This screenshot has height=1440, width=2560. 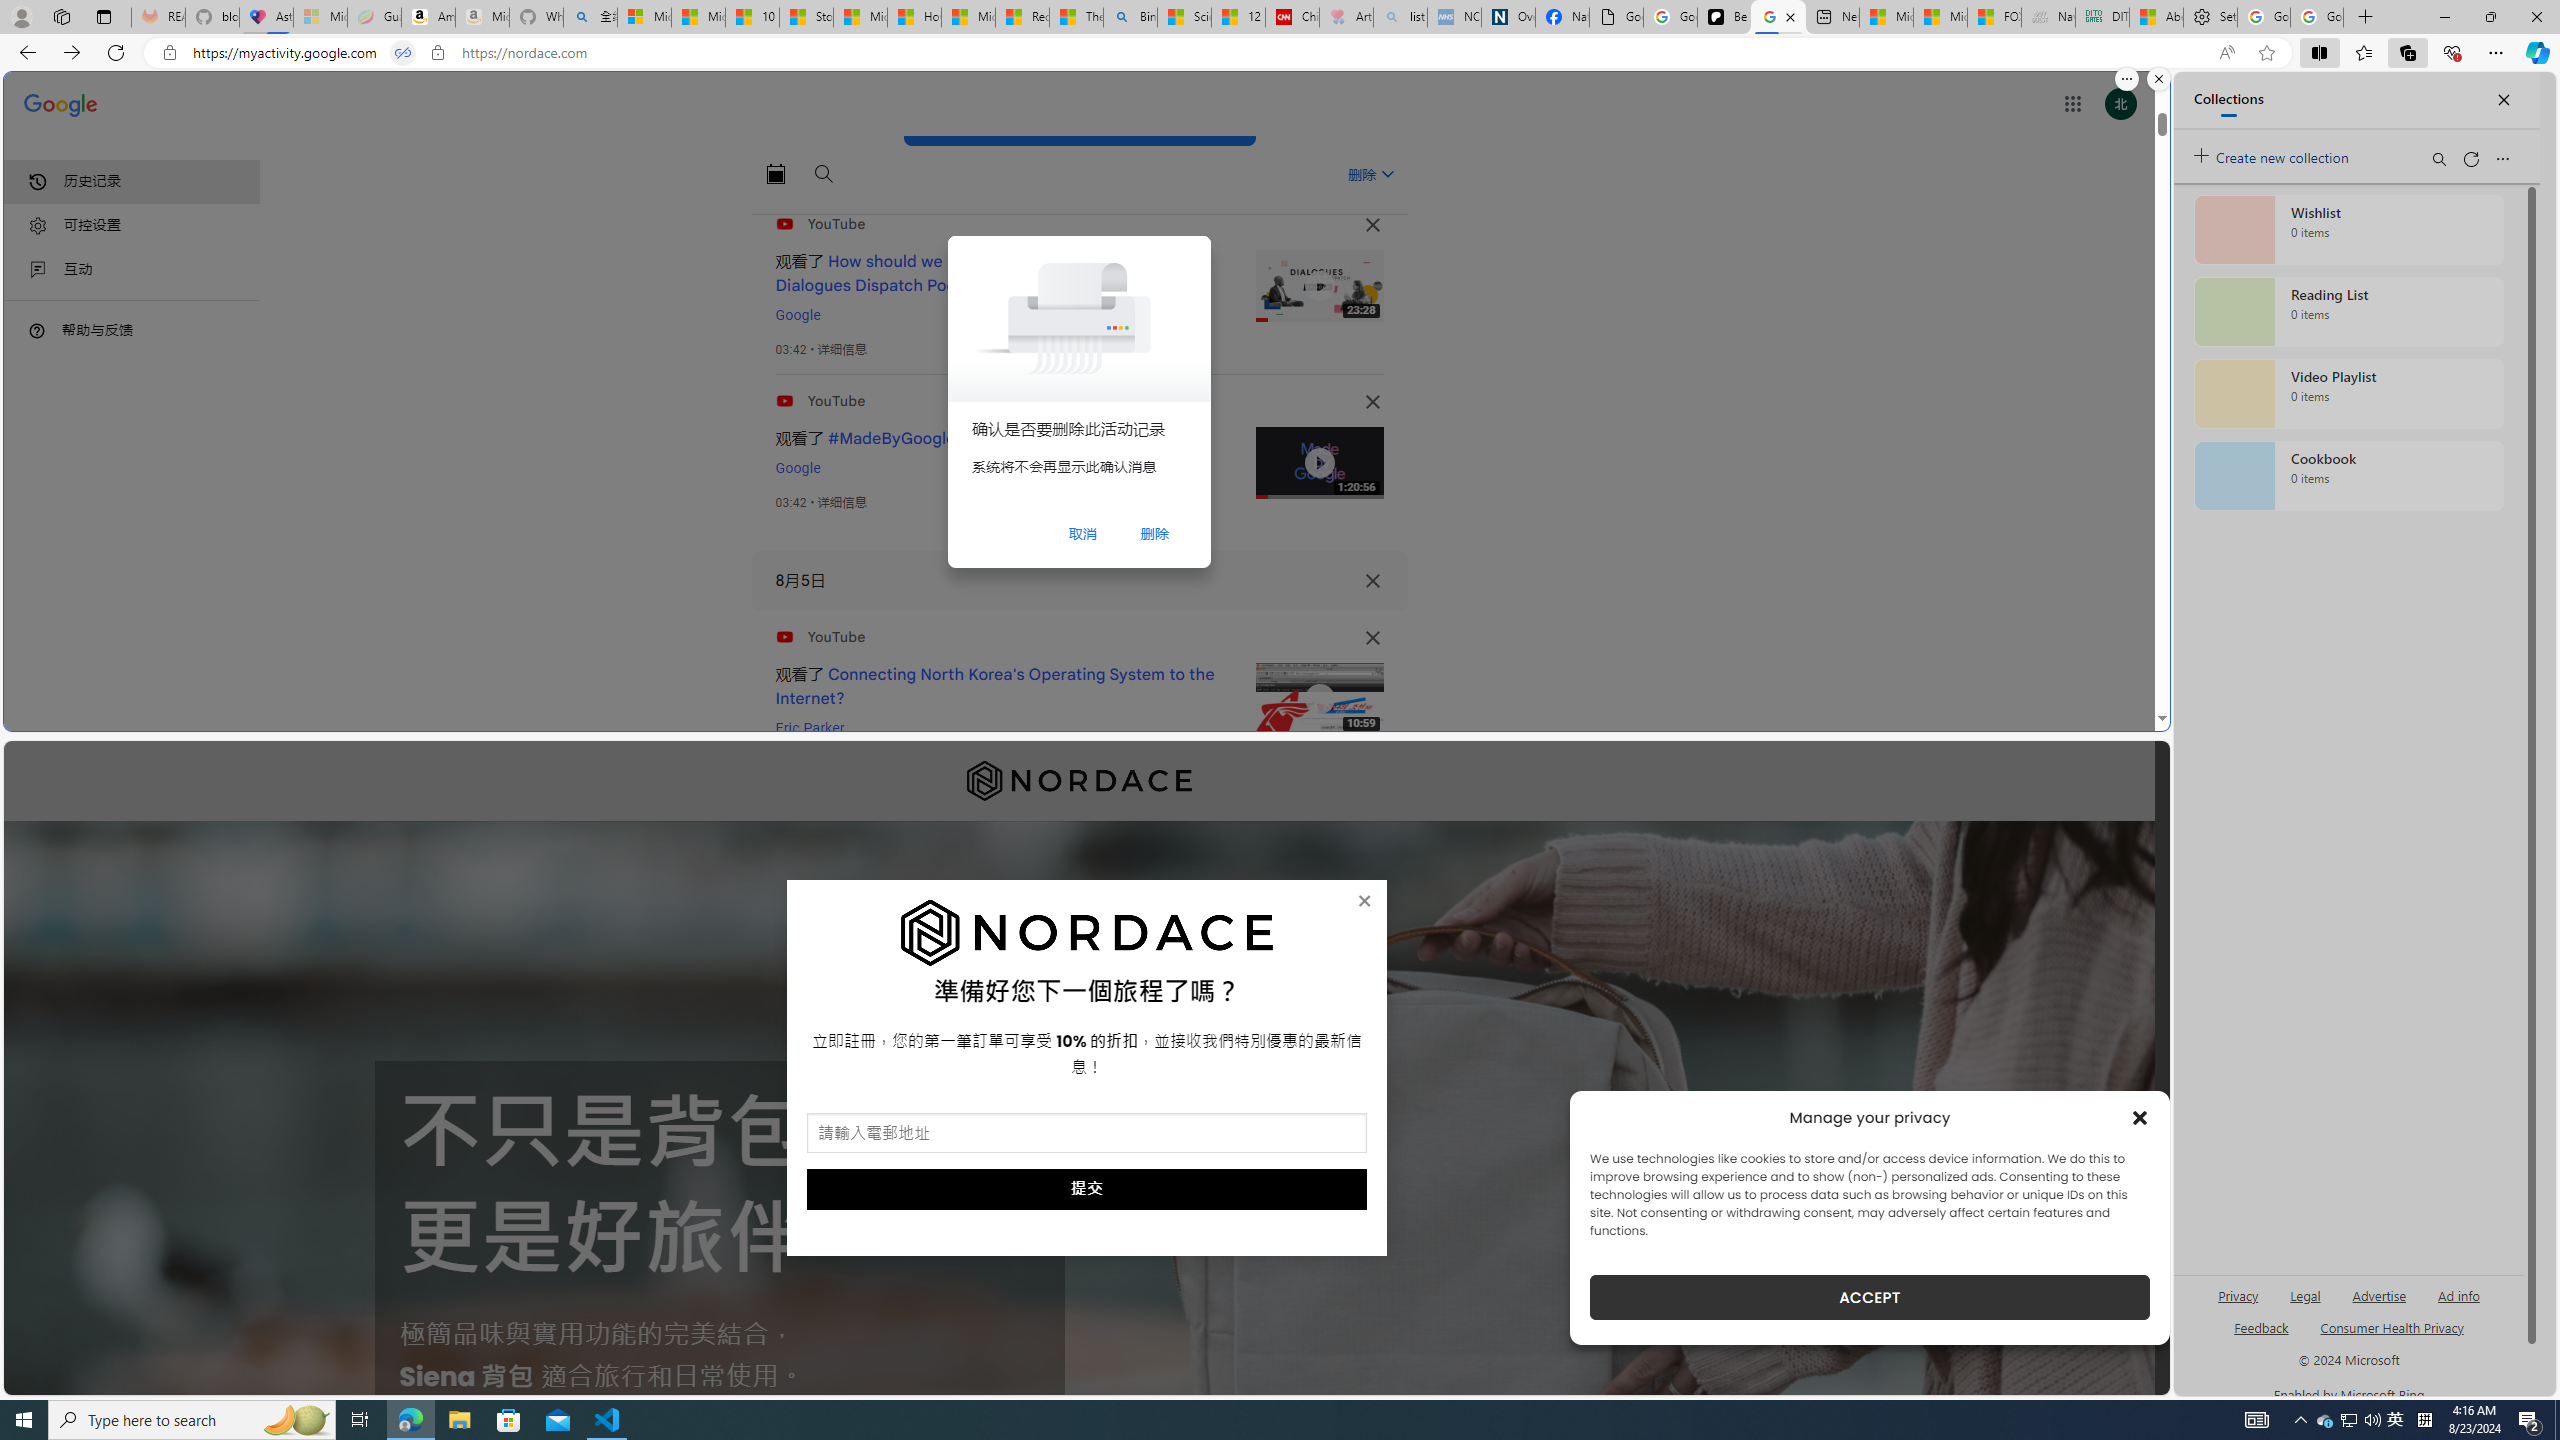 What do you see at coordinates (38, 270) in the screenshot?
I see `Class: i2GIId` at bounding box center [38, 270].